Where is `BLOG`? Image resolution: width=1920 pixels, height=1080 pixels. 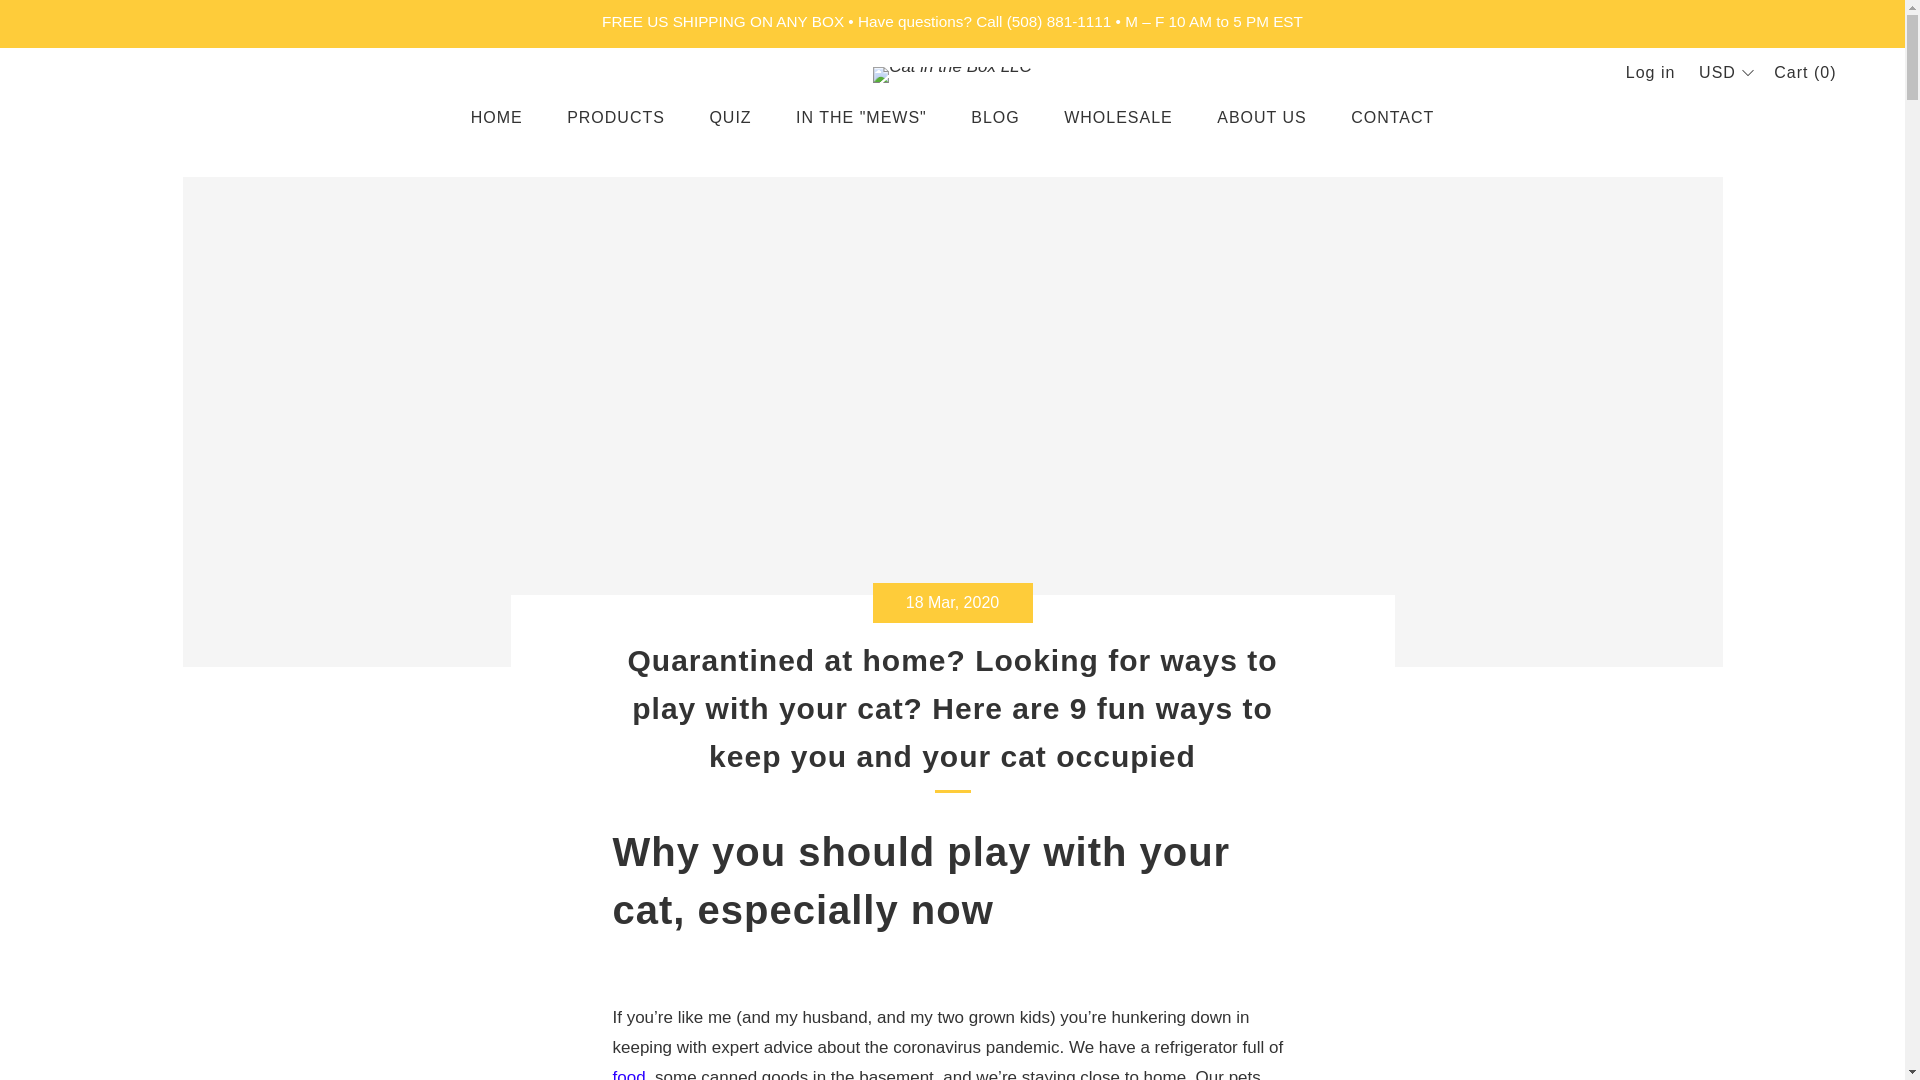
BLOG is located at coordinates (995, 117).